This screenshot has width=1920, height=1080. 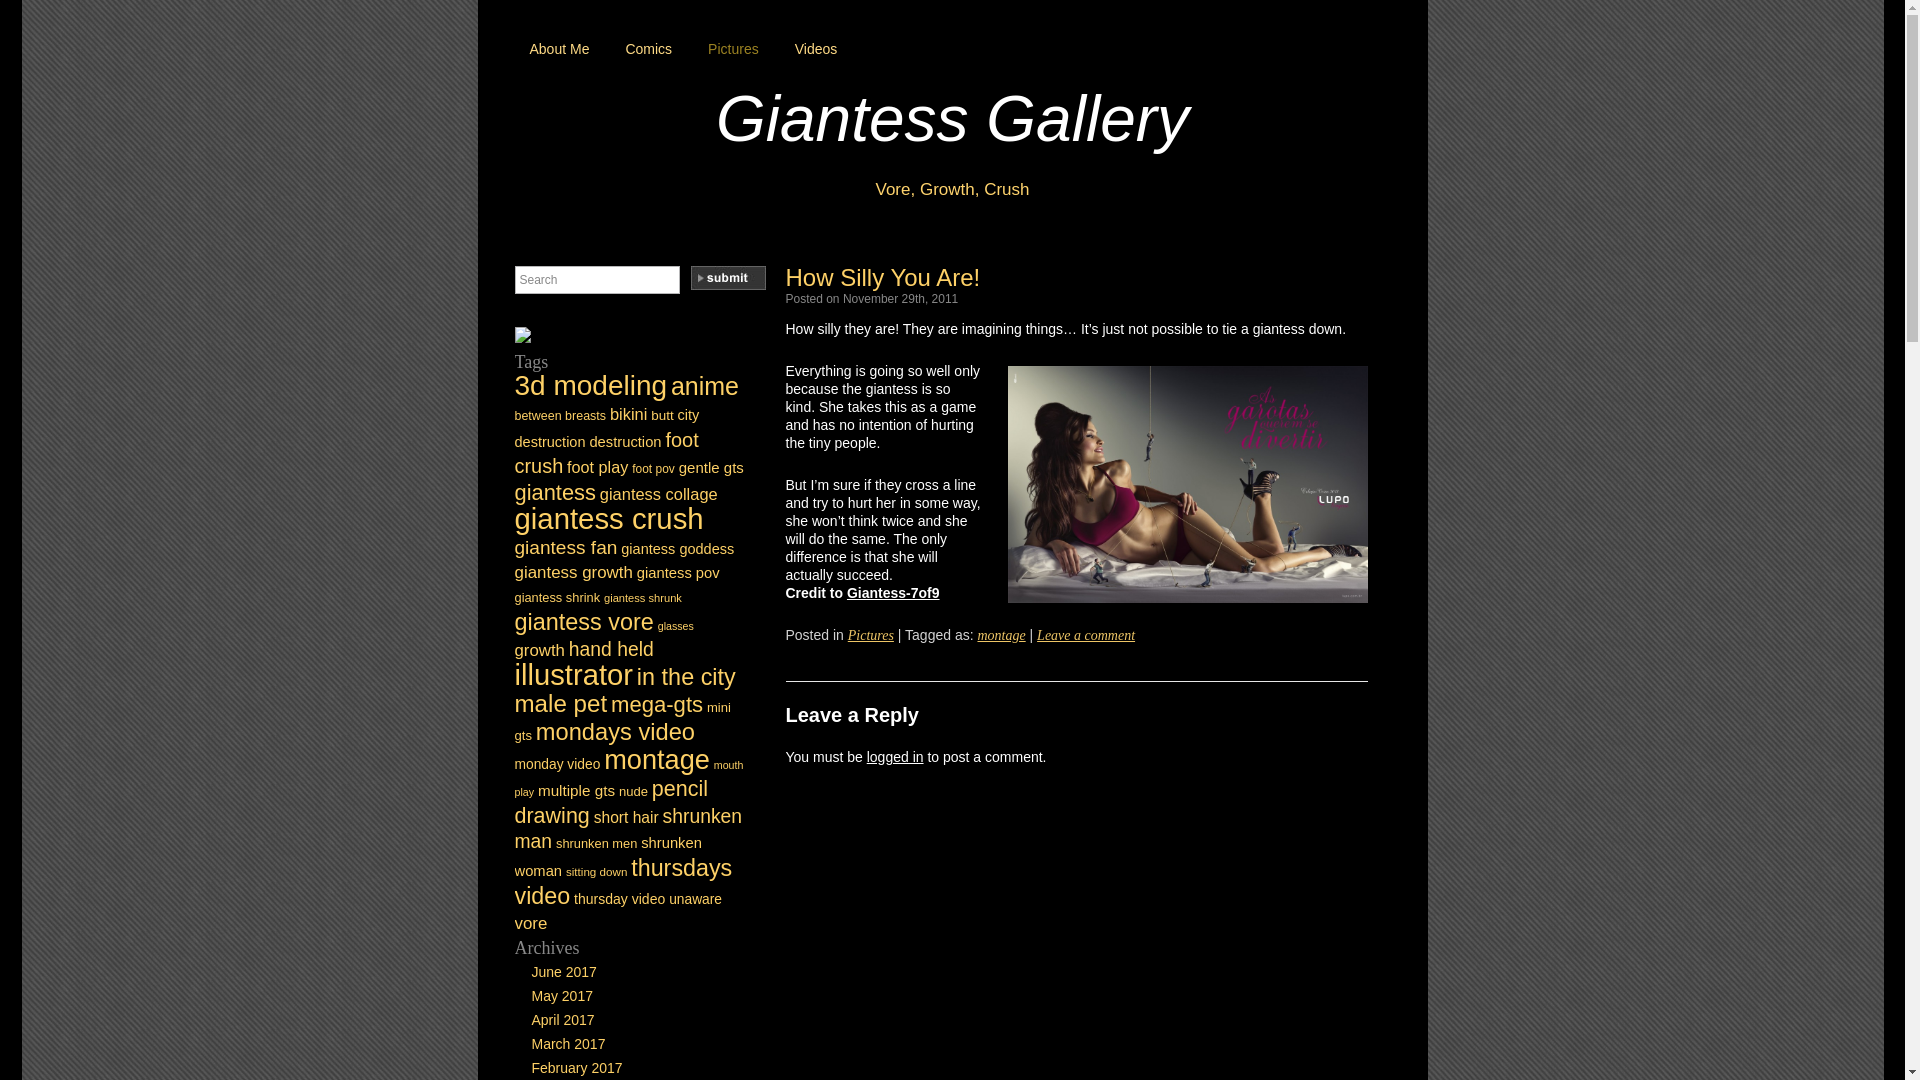 What do you see at coordinates (624, 442) in the screenshot?
I see `destruction` at bounding box center [624, 442].